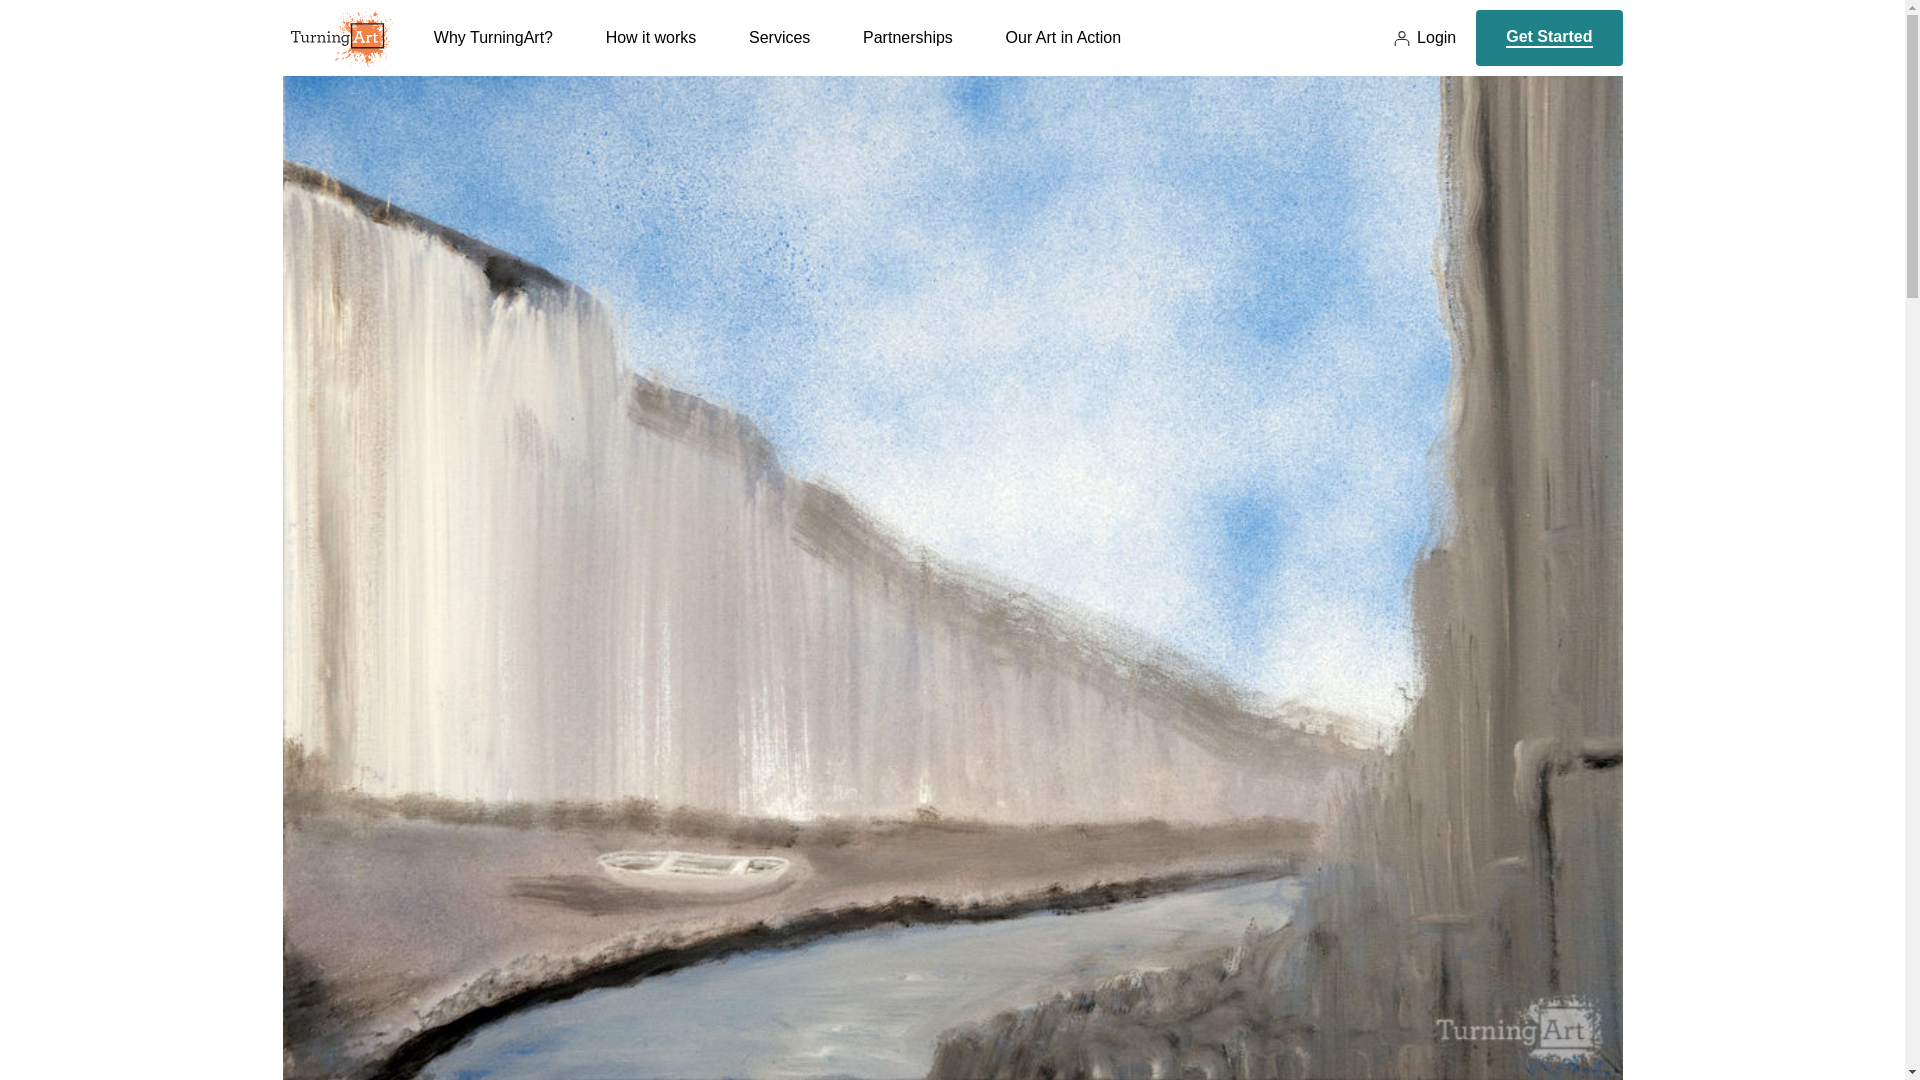 The width and height of the screenshot is (1920, 1080). Describe the element at coordinates (1424, 38) in the screenshot. I see `Login` at that location.